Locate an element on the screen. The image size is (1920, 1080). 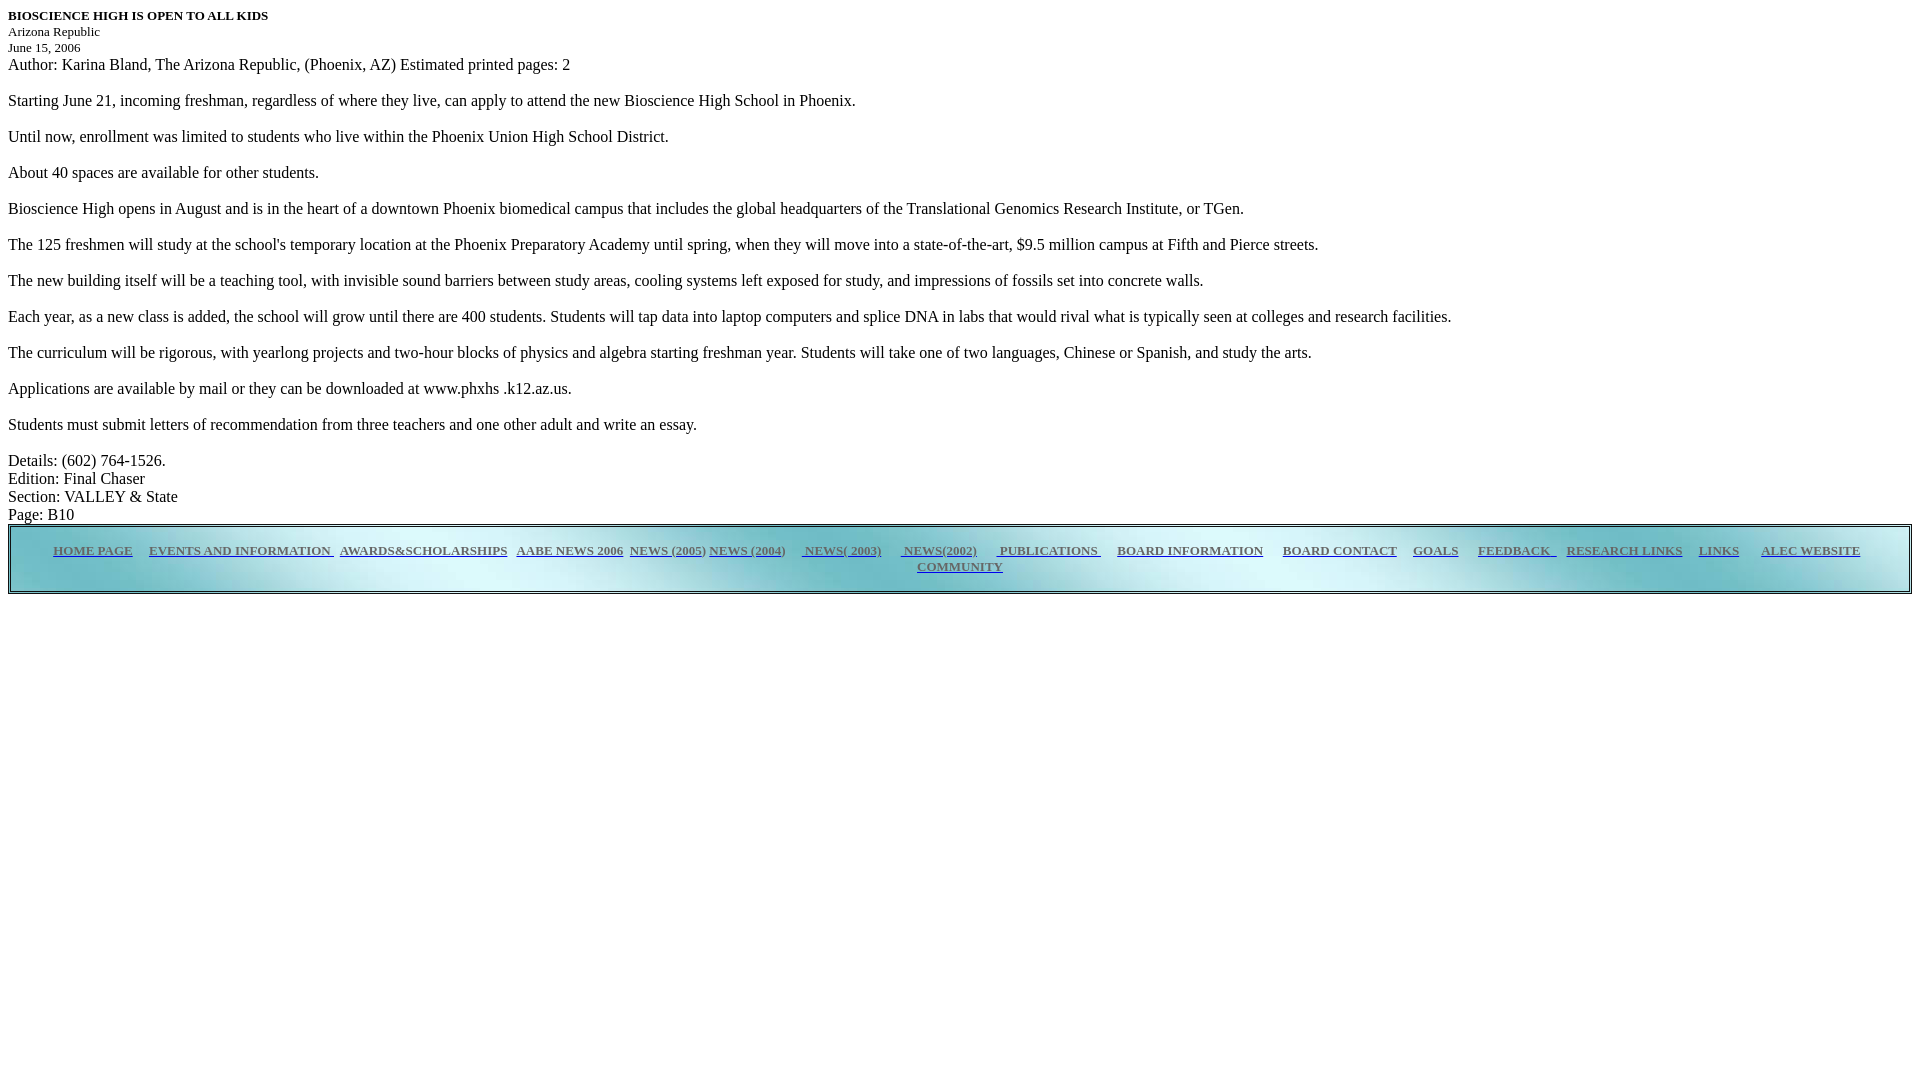
LINKS is located at coordinates (1719, 550).